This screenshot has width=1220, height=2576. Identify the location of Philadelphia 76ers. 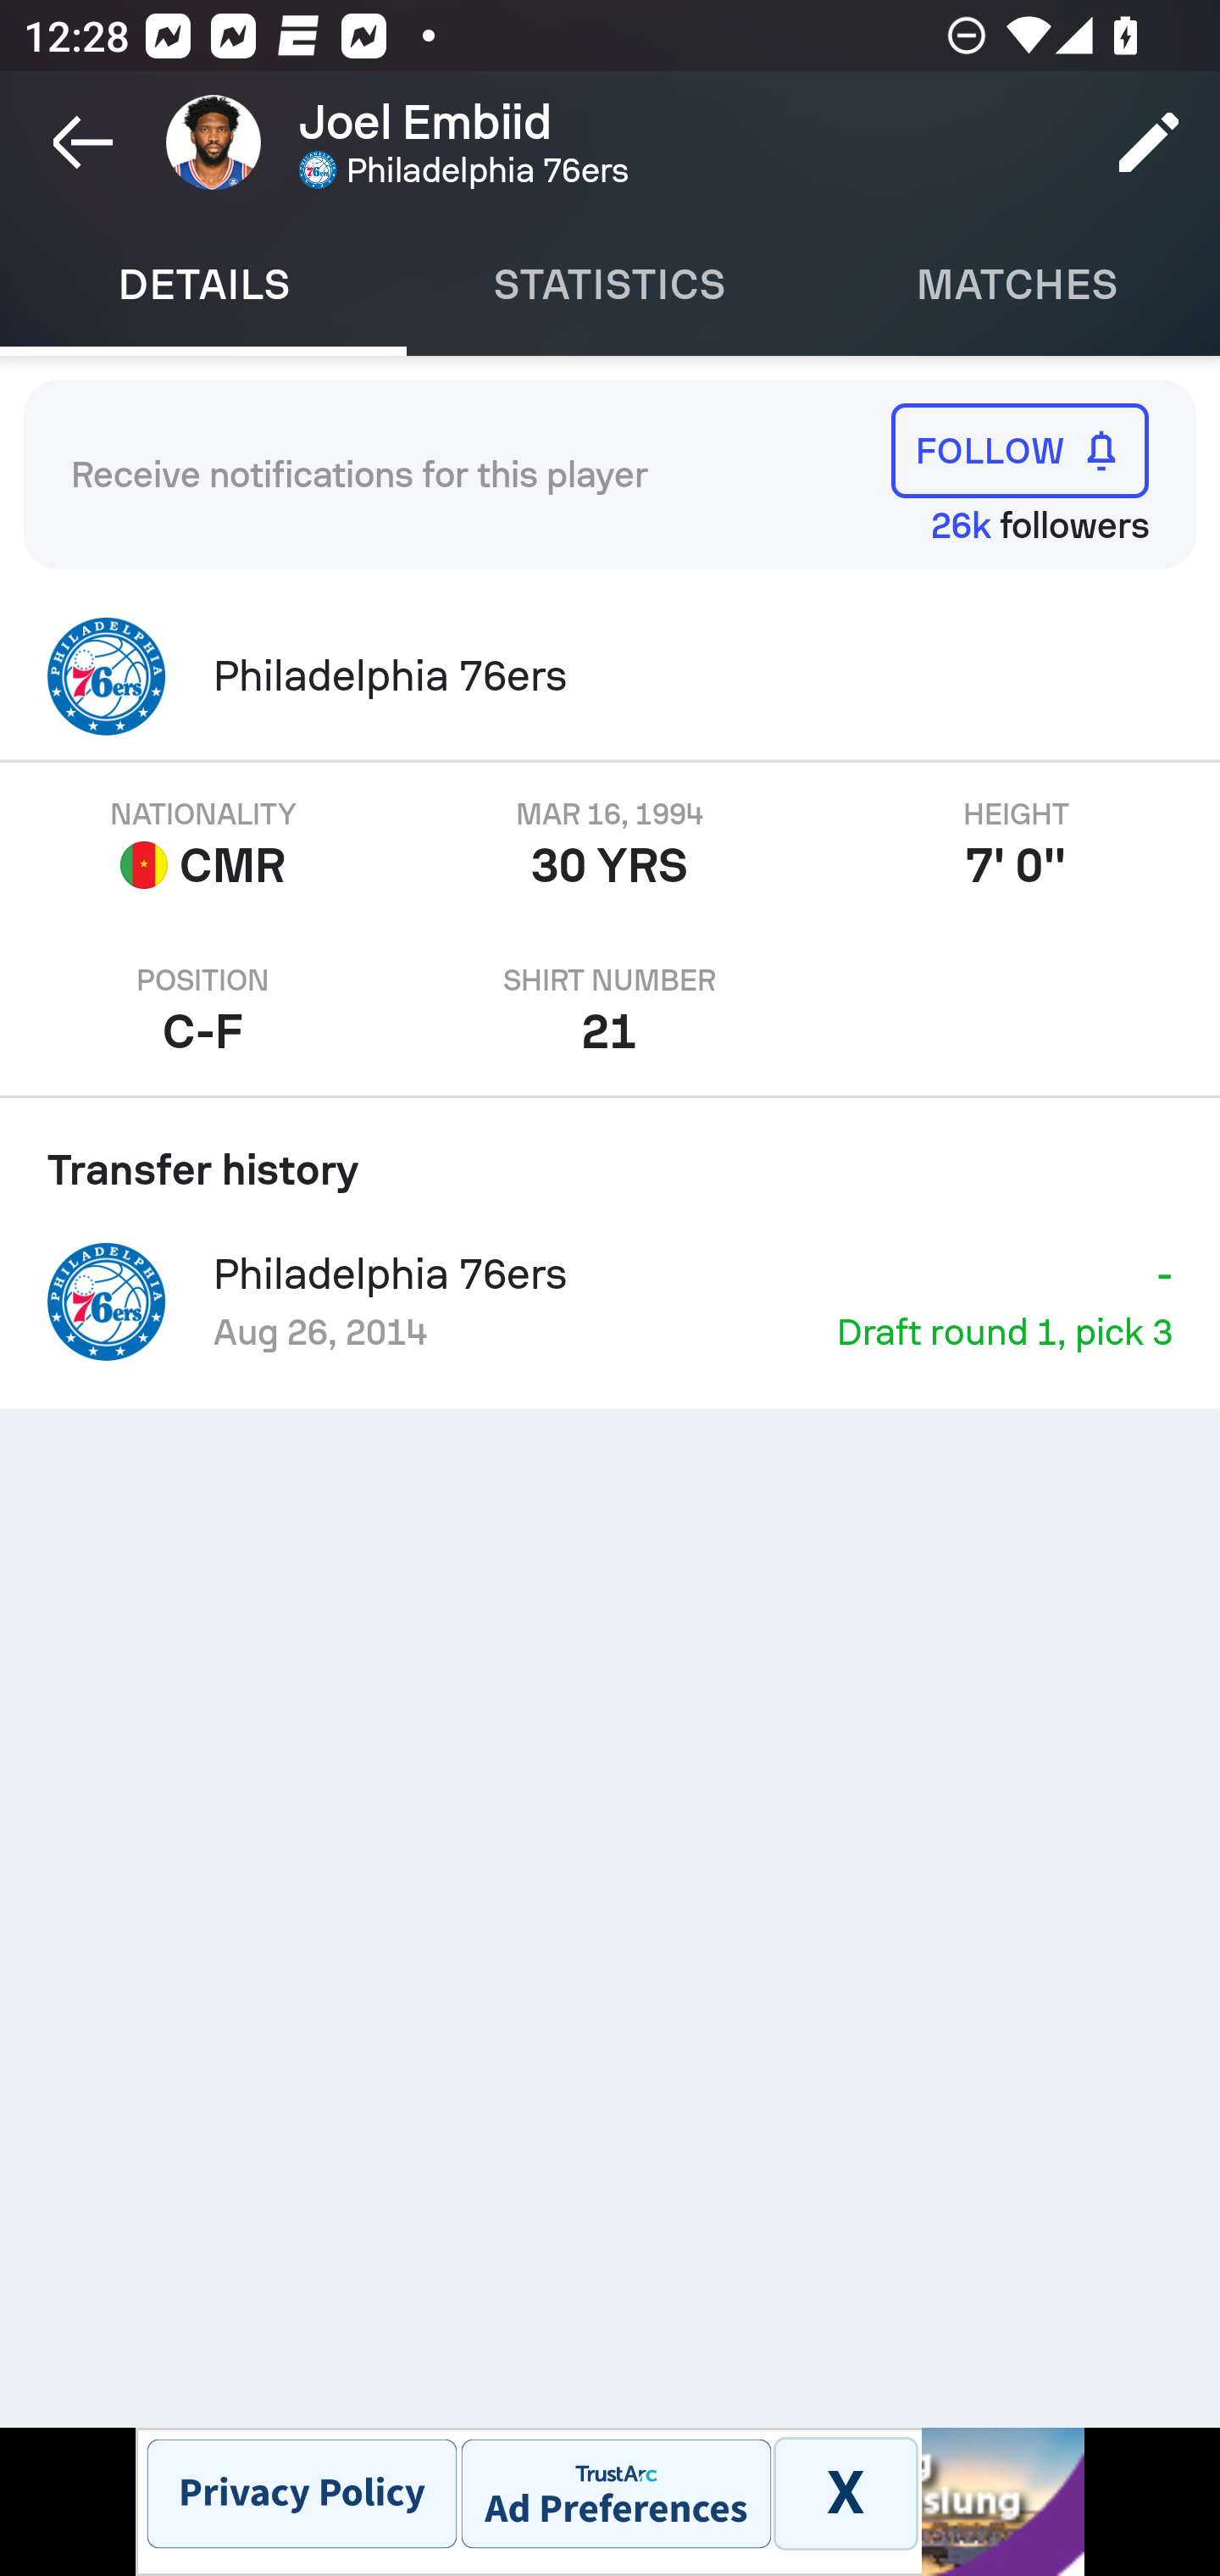
(610, 676).